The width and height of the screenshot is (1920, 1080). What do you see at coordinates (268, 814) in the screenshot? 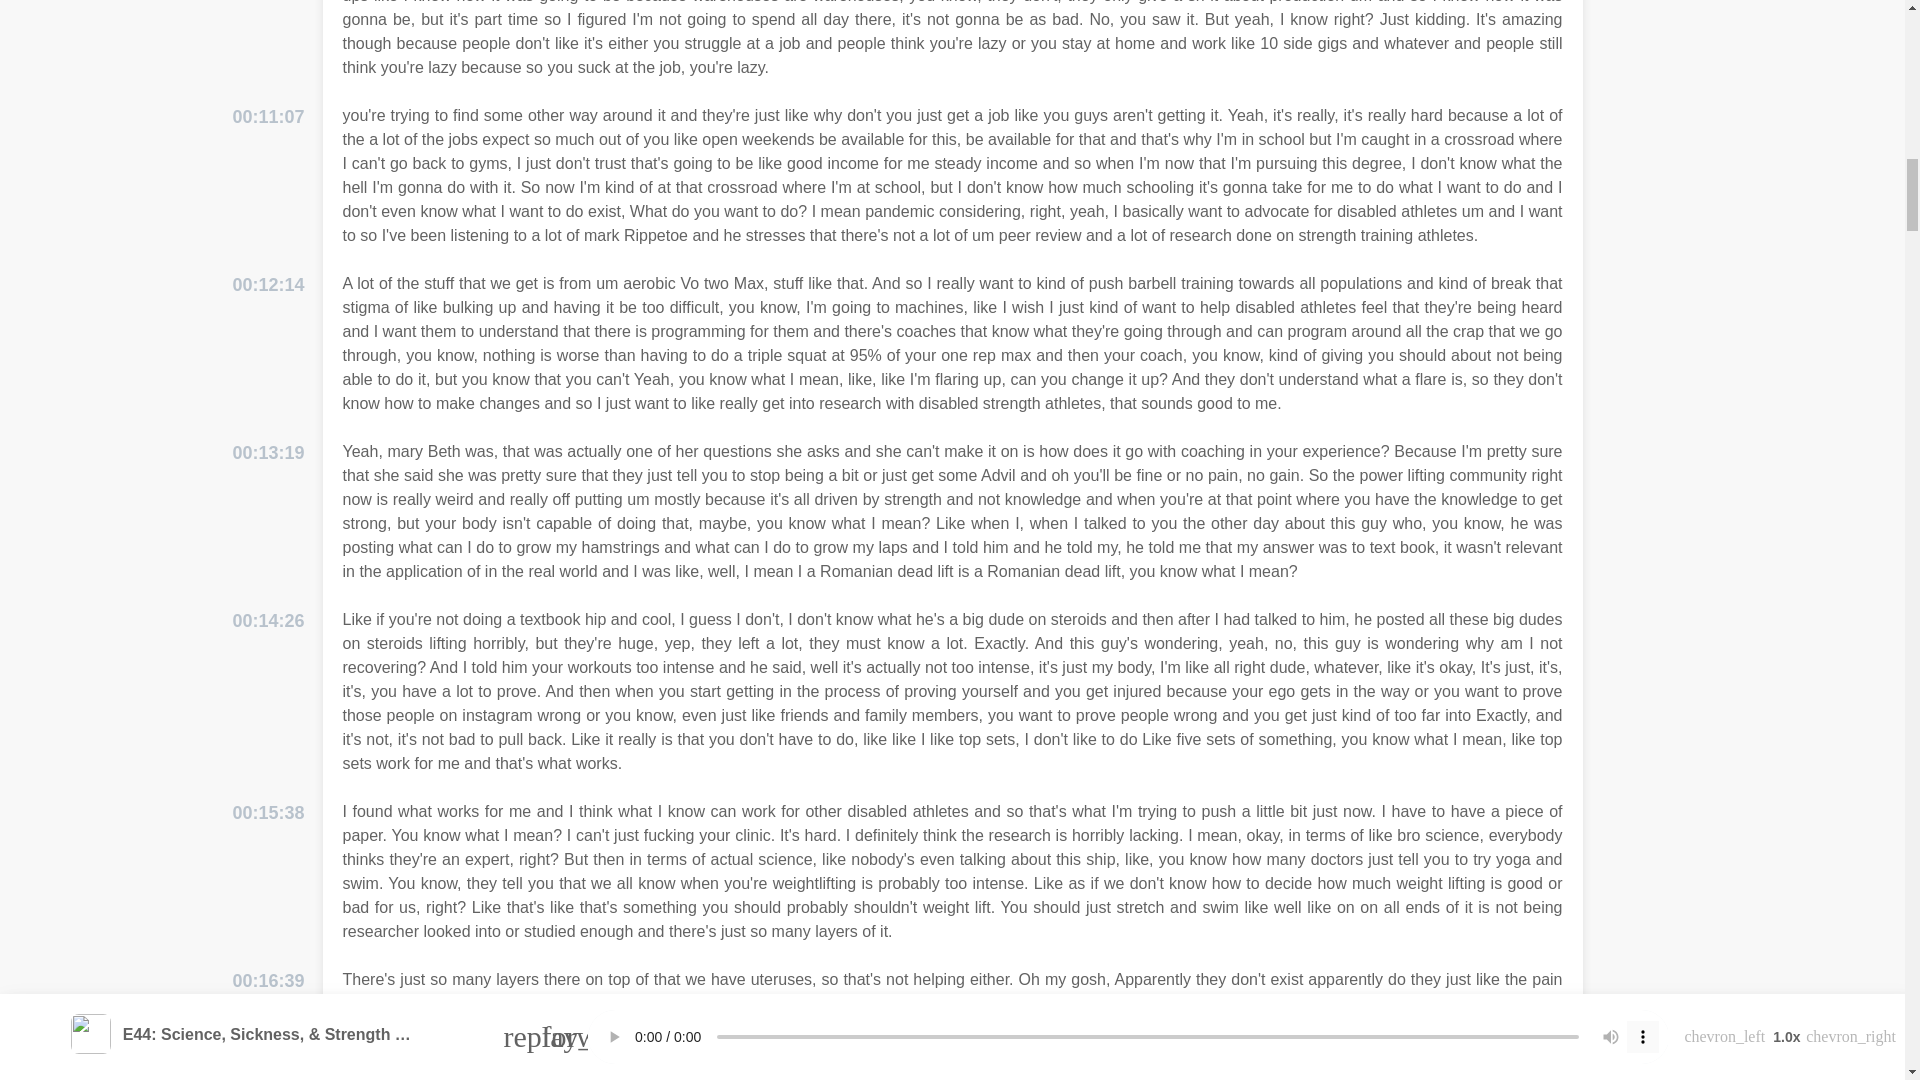
I see `00:15:38` at bounding box center [268, 814].